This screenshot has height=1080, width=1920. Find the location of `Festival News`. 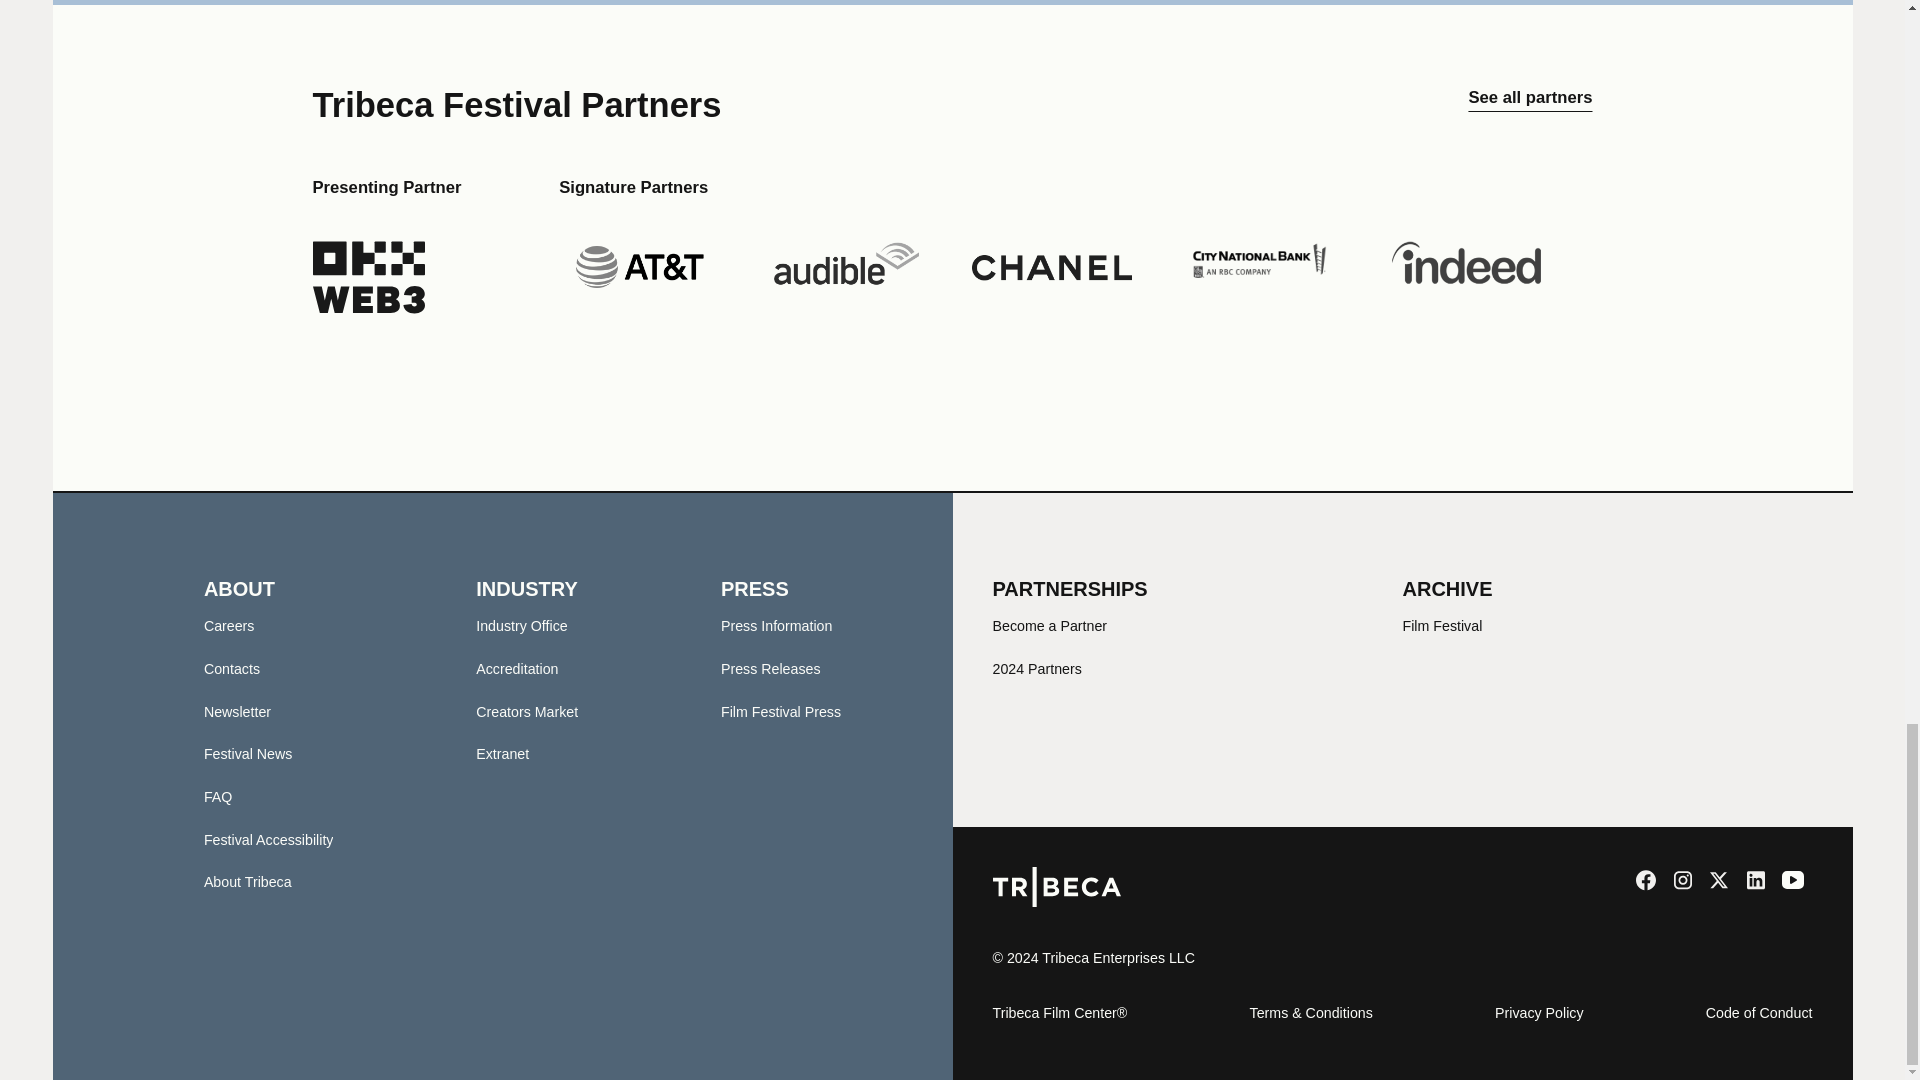

Festival News is located at coordinates (248, 754).